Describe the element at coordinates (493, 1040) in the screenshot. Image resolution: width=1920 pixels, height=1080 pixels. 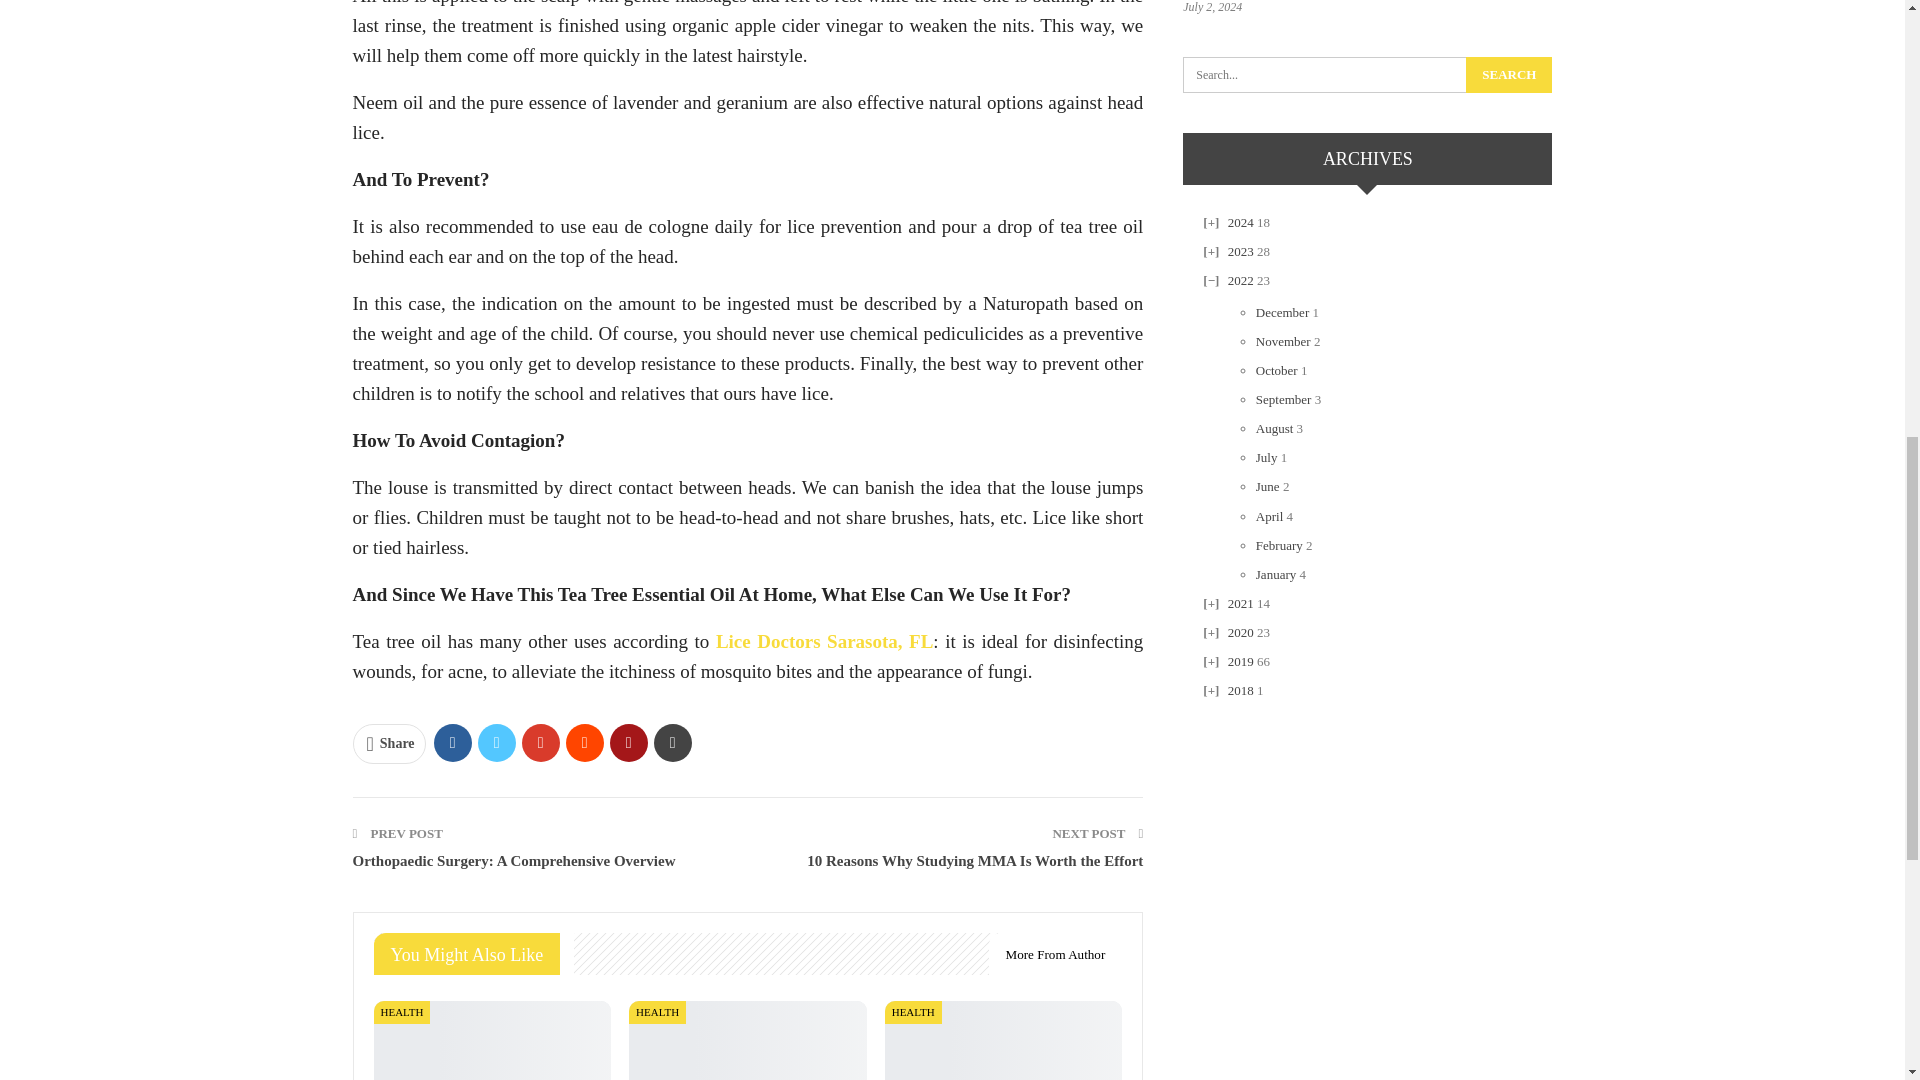
I see `How Urgent Care Clinics Handle Insurance and Payments` at that location.